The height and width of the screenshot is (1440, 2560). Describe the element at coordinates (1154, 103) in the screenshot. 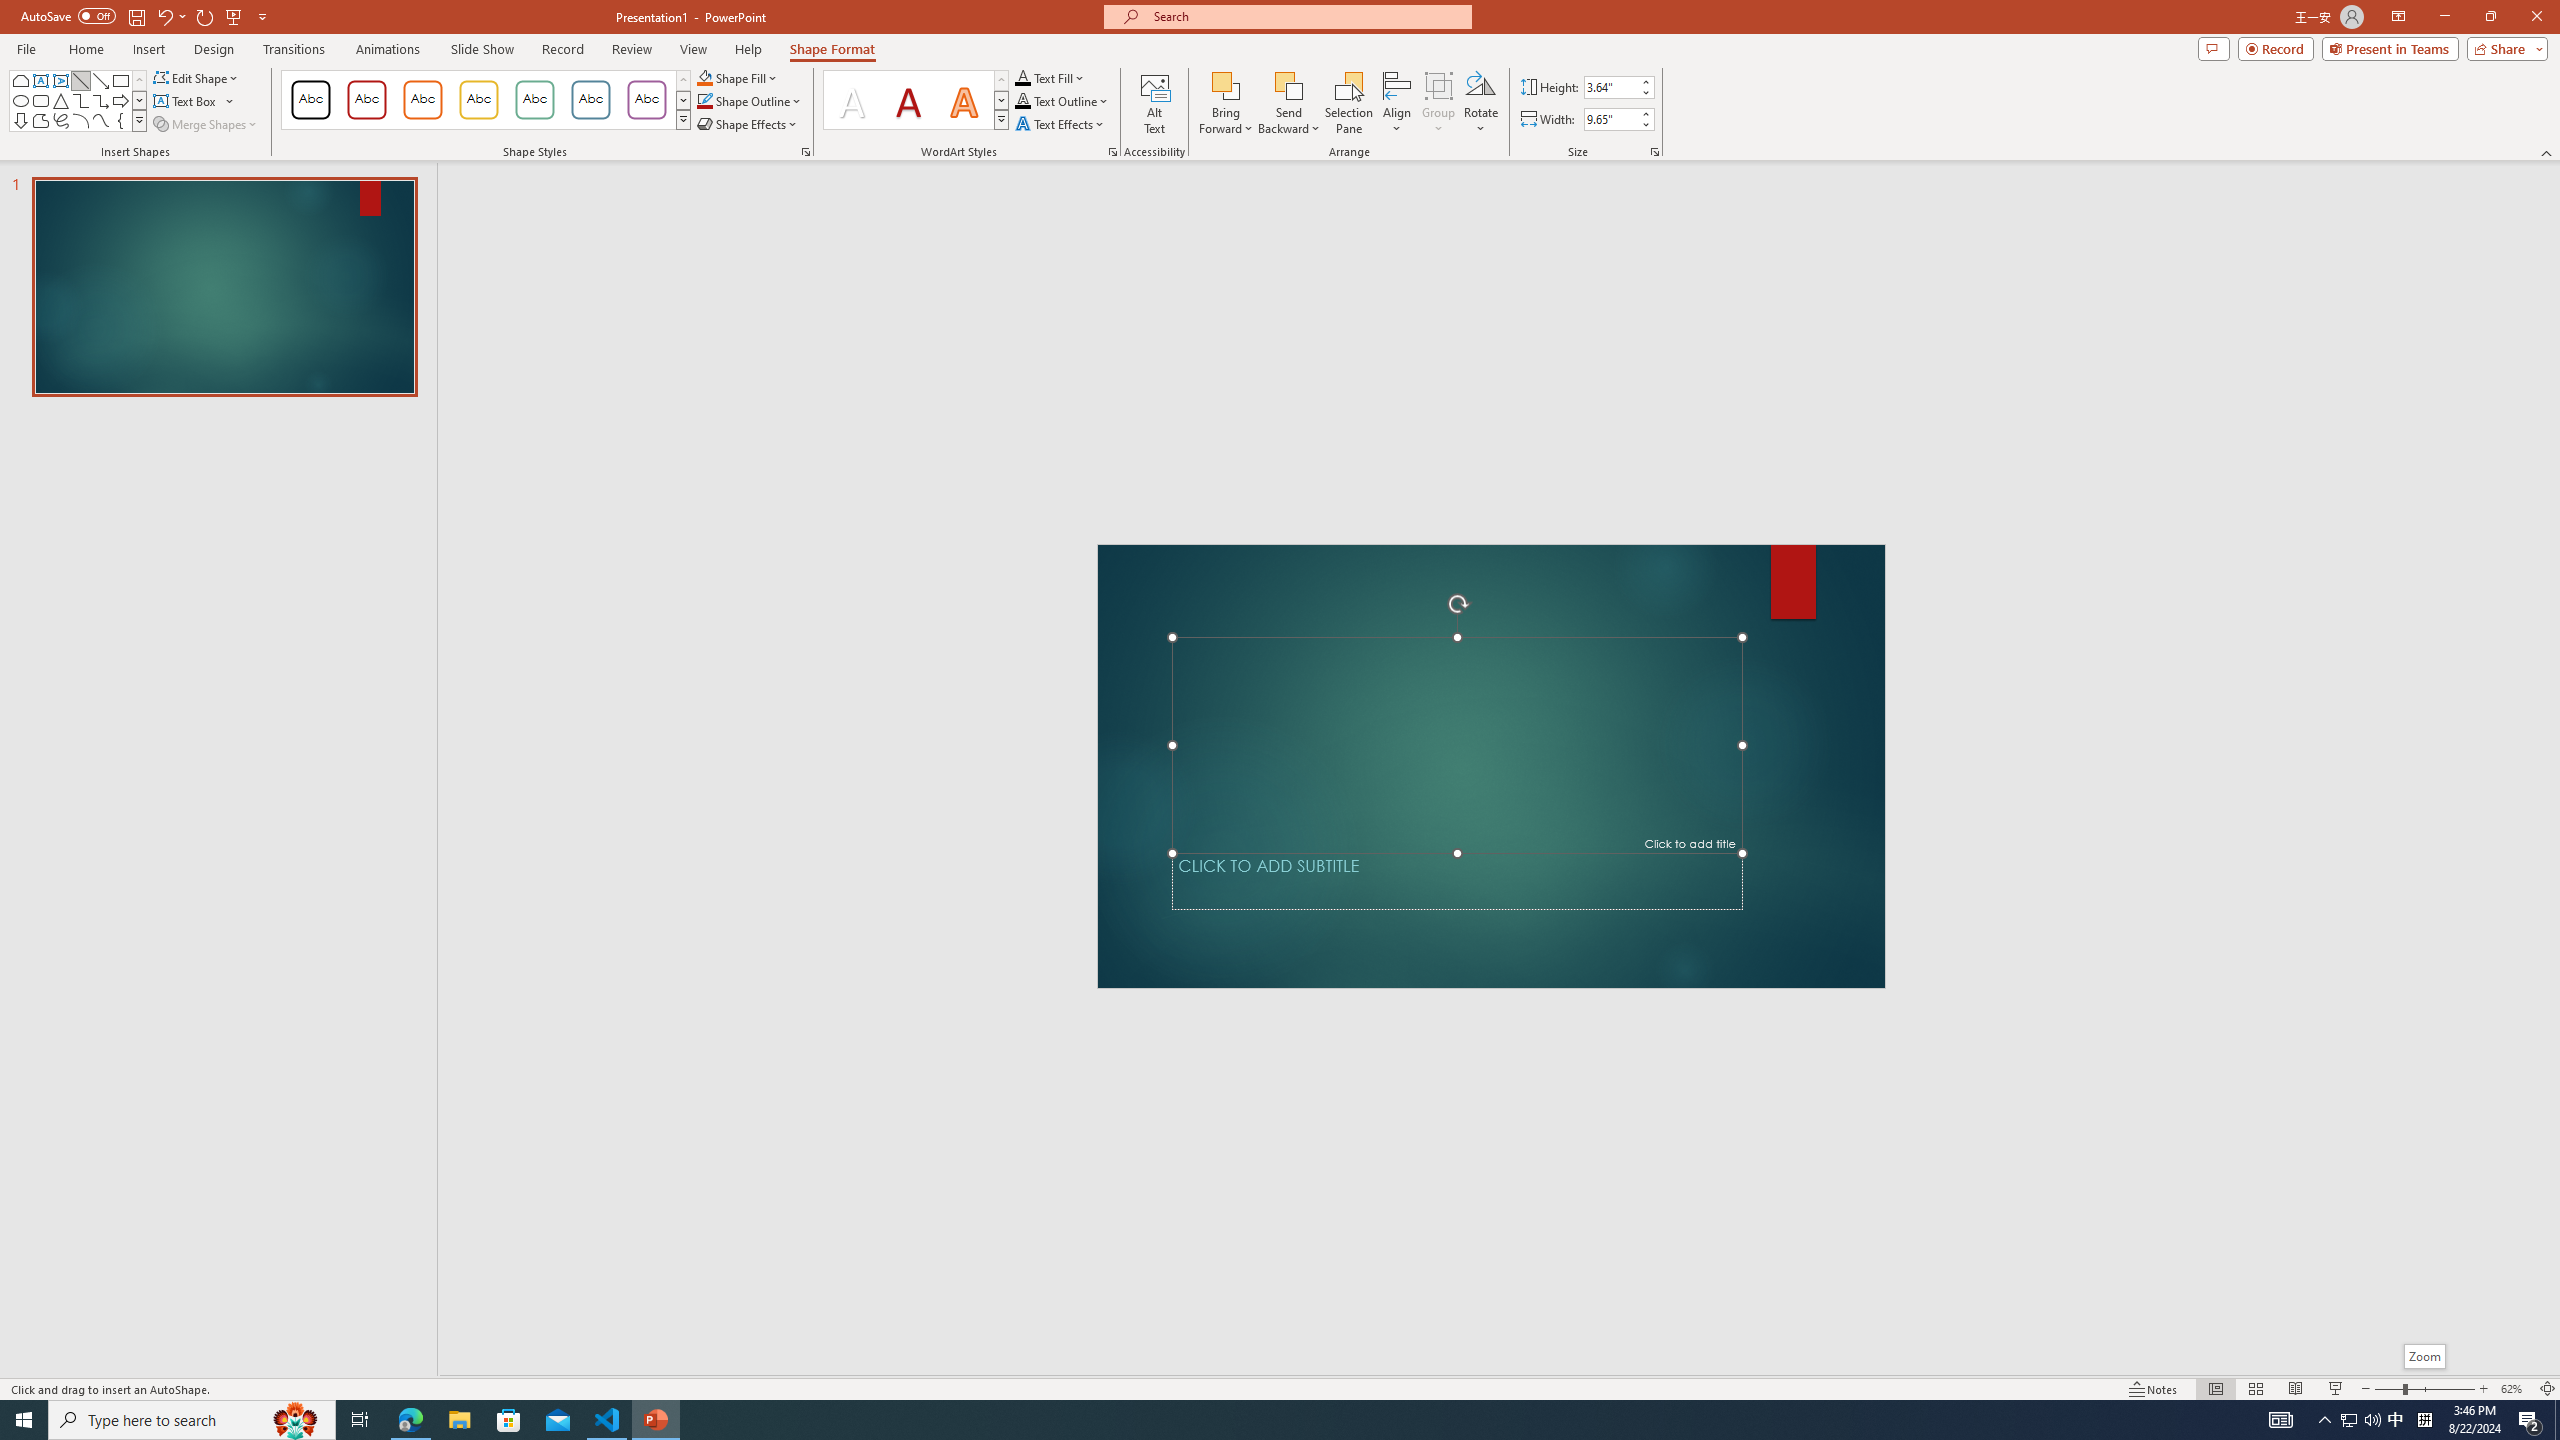

I see `Alt Text` at that location.